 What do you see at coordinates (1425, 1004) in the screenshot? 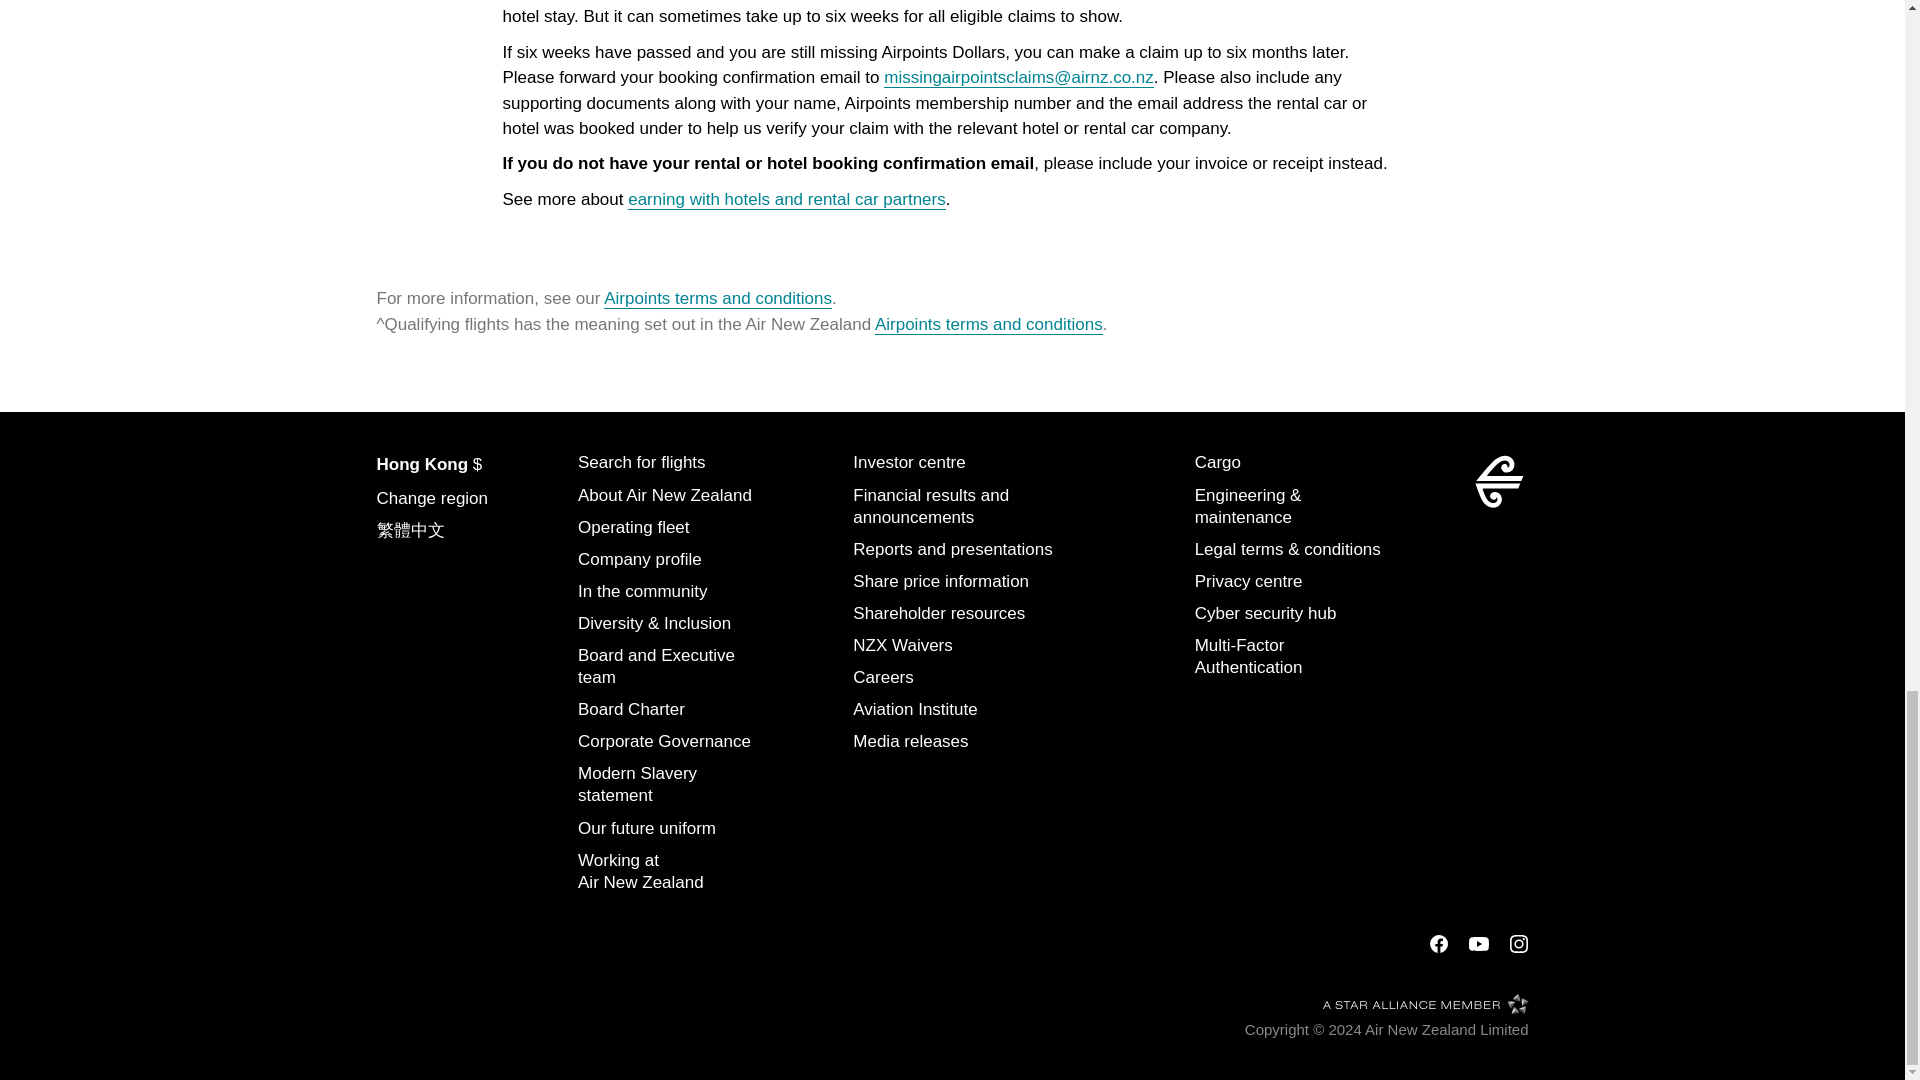
I see `A Star Alliance member` at bounding box center [1425, 1004].